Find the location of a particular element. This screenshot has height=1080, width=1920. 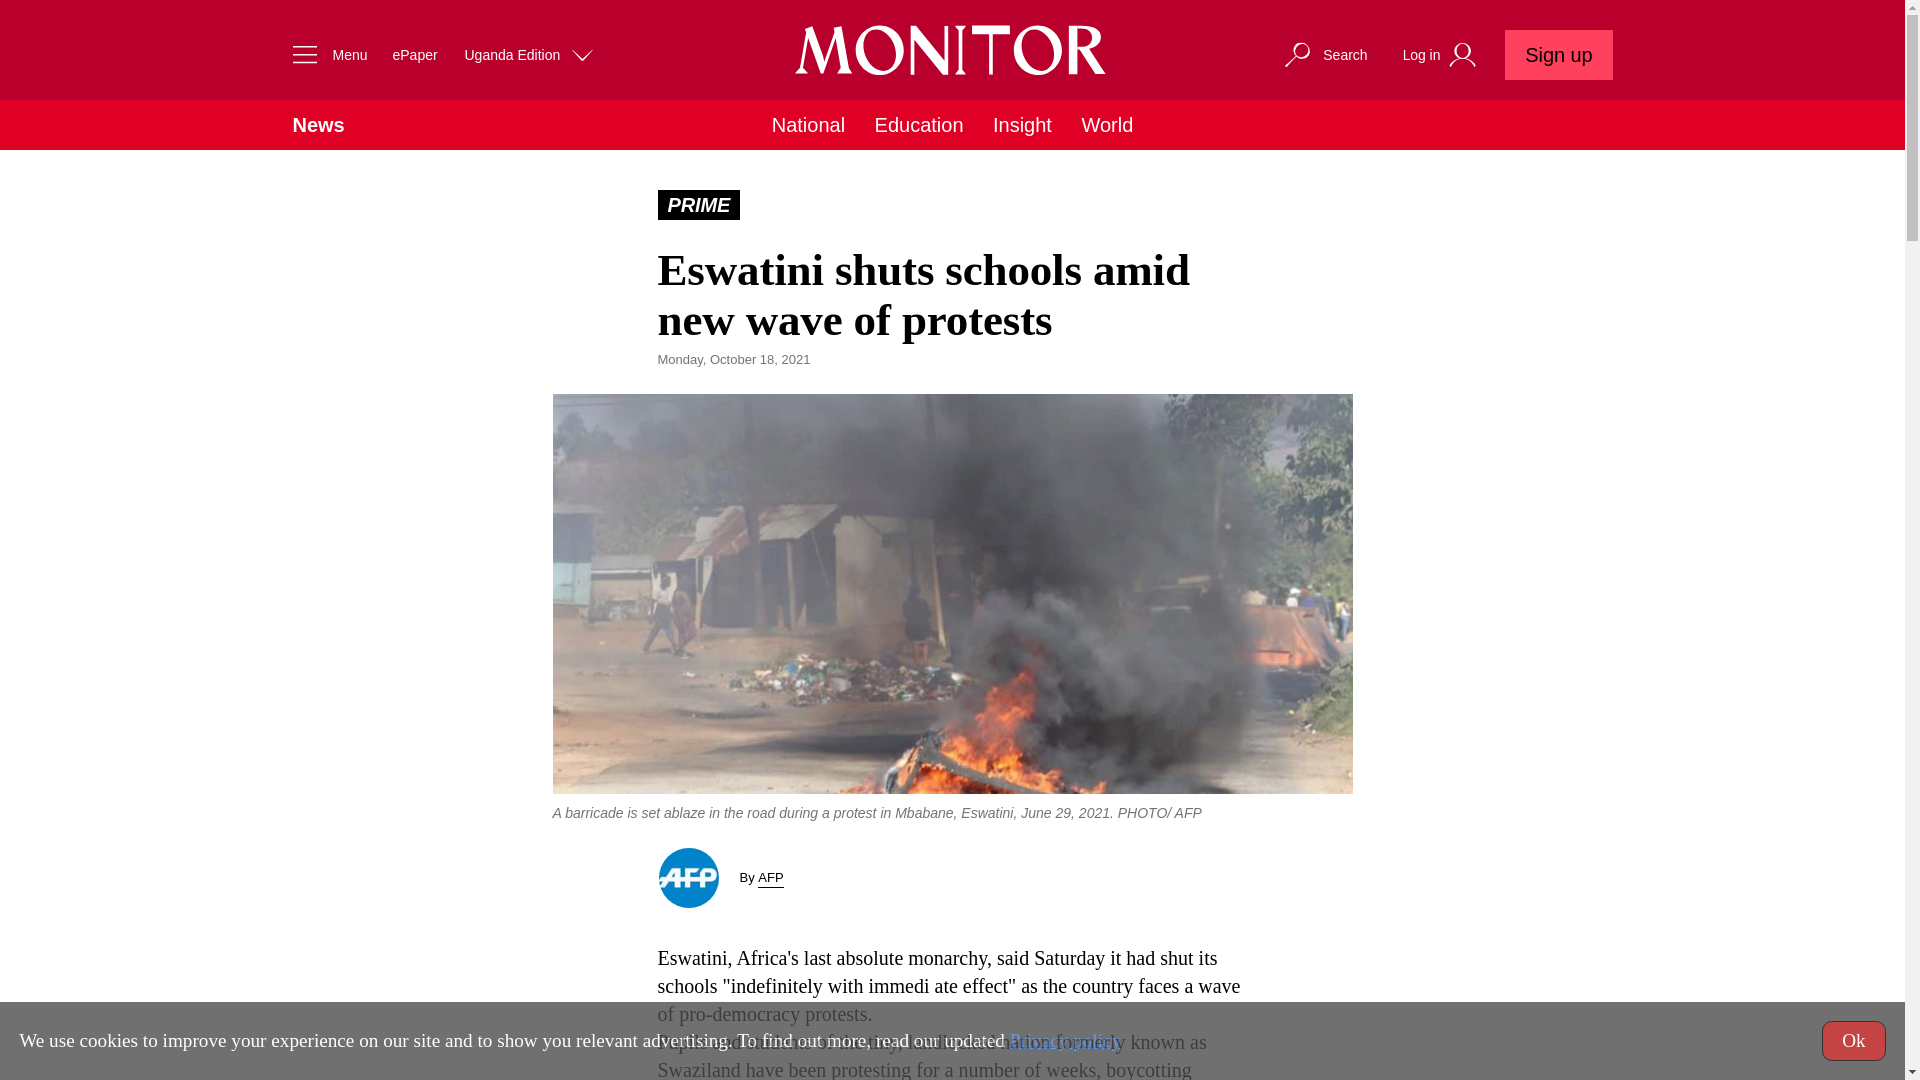

National is located at coordinates (808, 125).